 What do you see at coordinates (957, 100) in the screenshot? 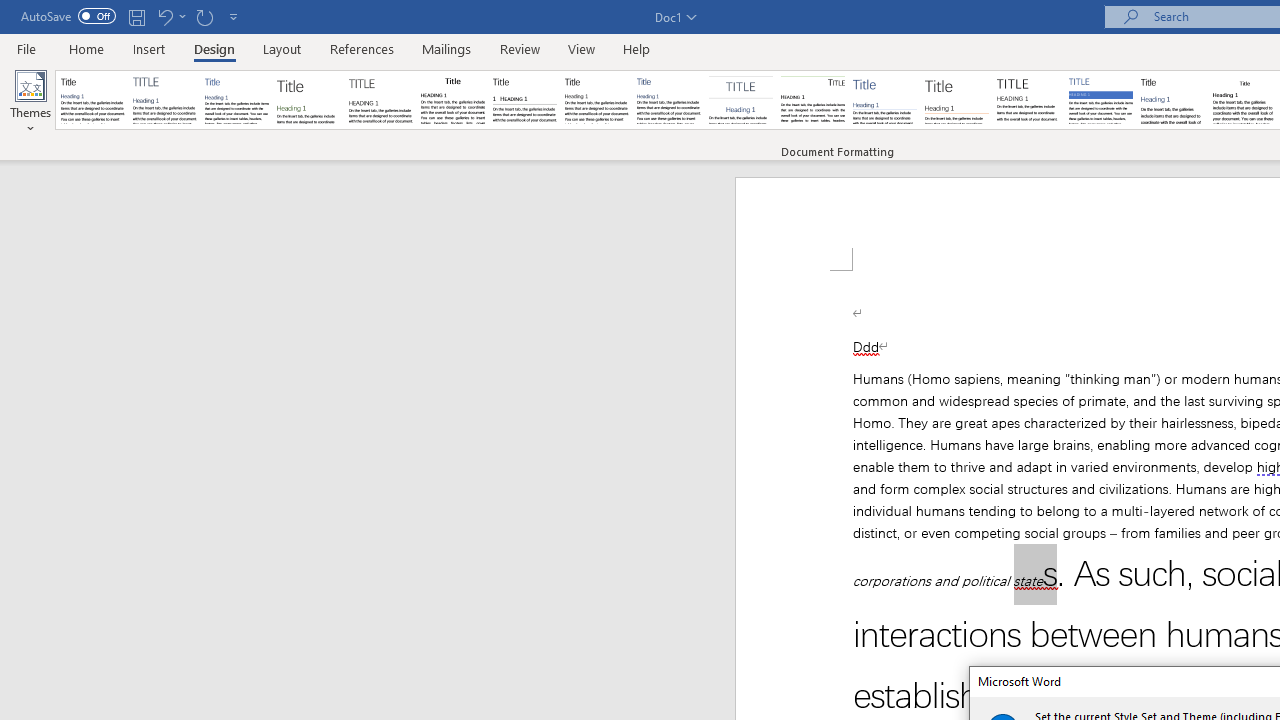
I see `Lines (Stylish)` at bounding box center [957, 100].